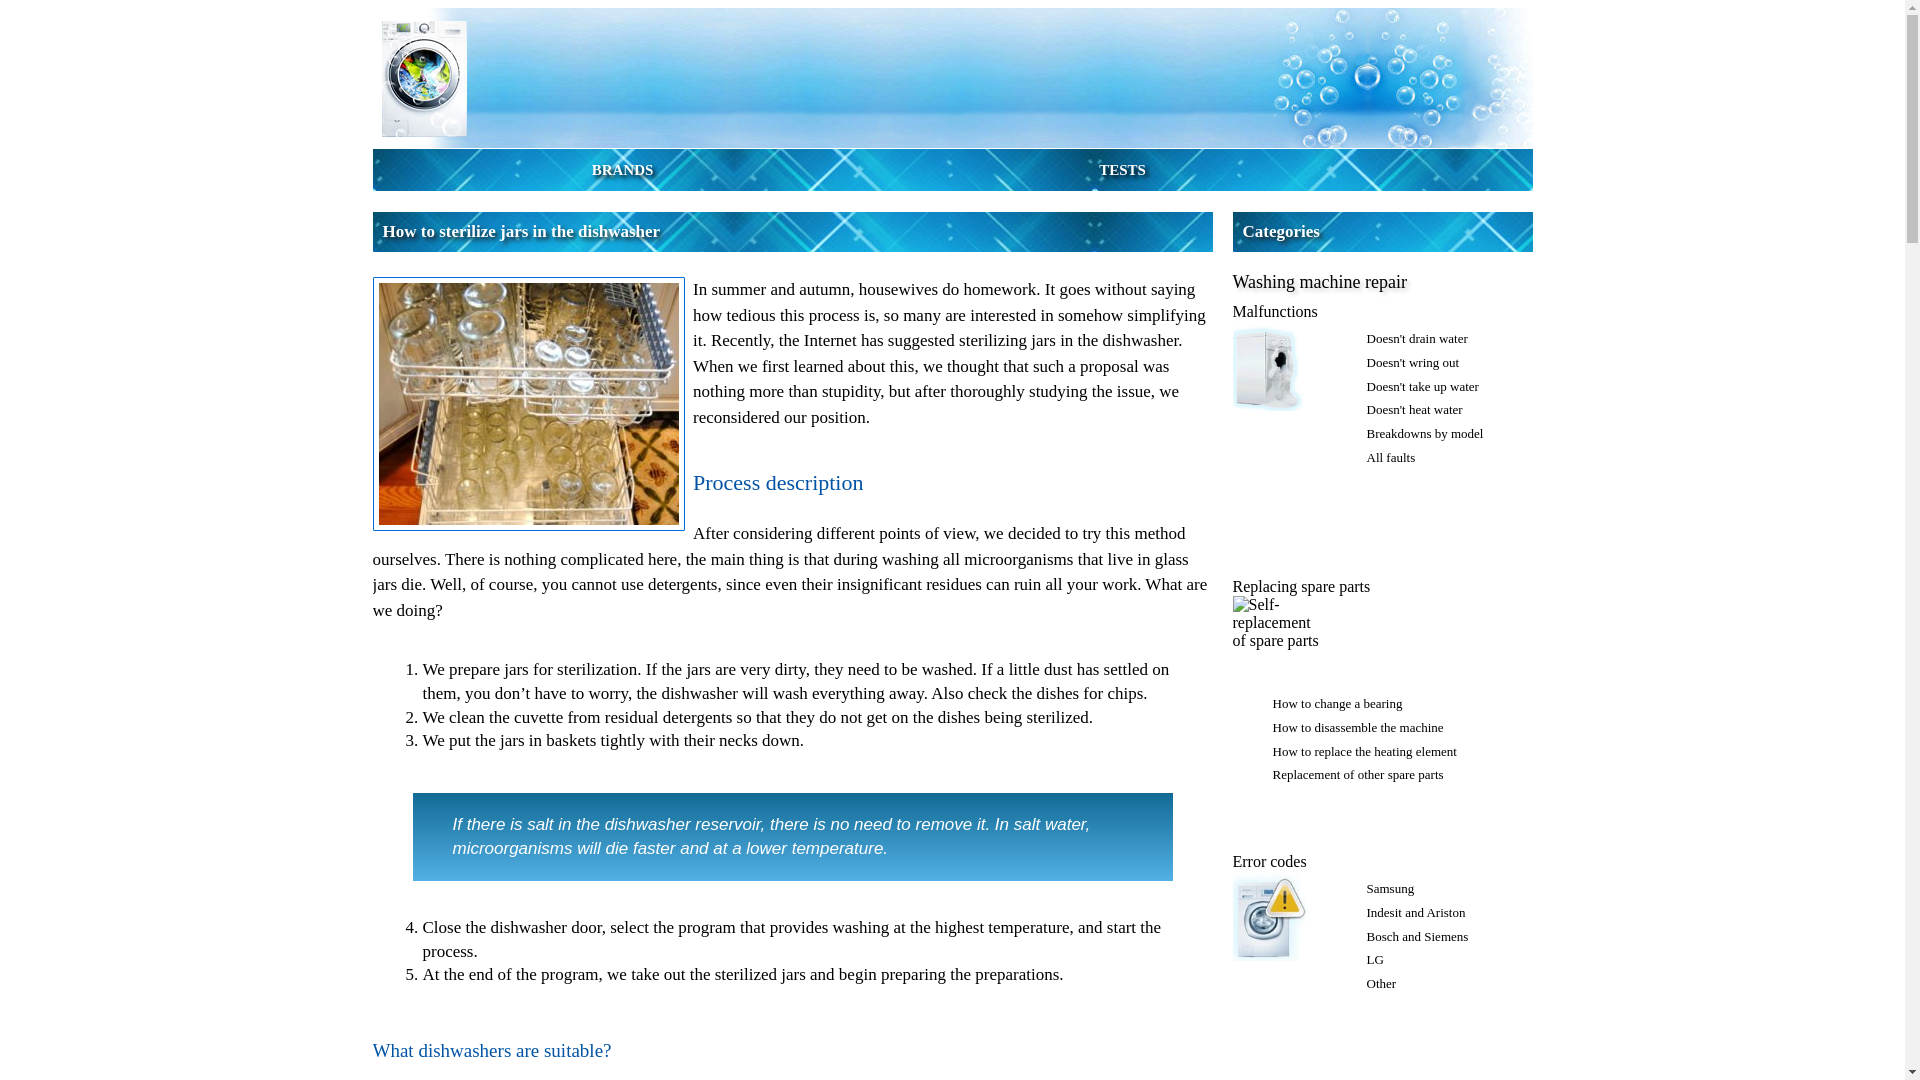 The height and width of the screenshot is (1080, 1920). I want to click on Indesit and Ariston, so click(1414, 912).